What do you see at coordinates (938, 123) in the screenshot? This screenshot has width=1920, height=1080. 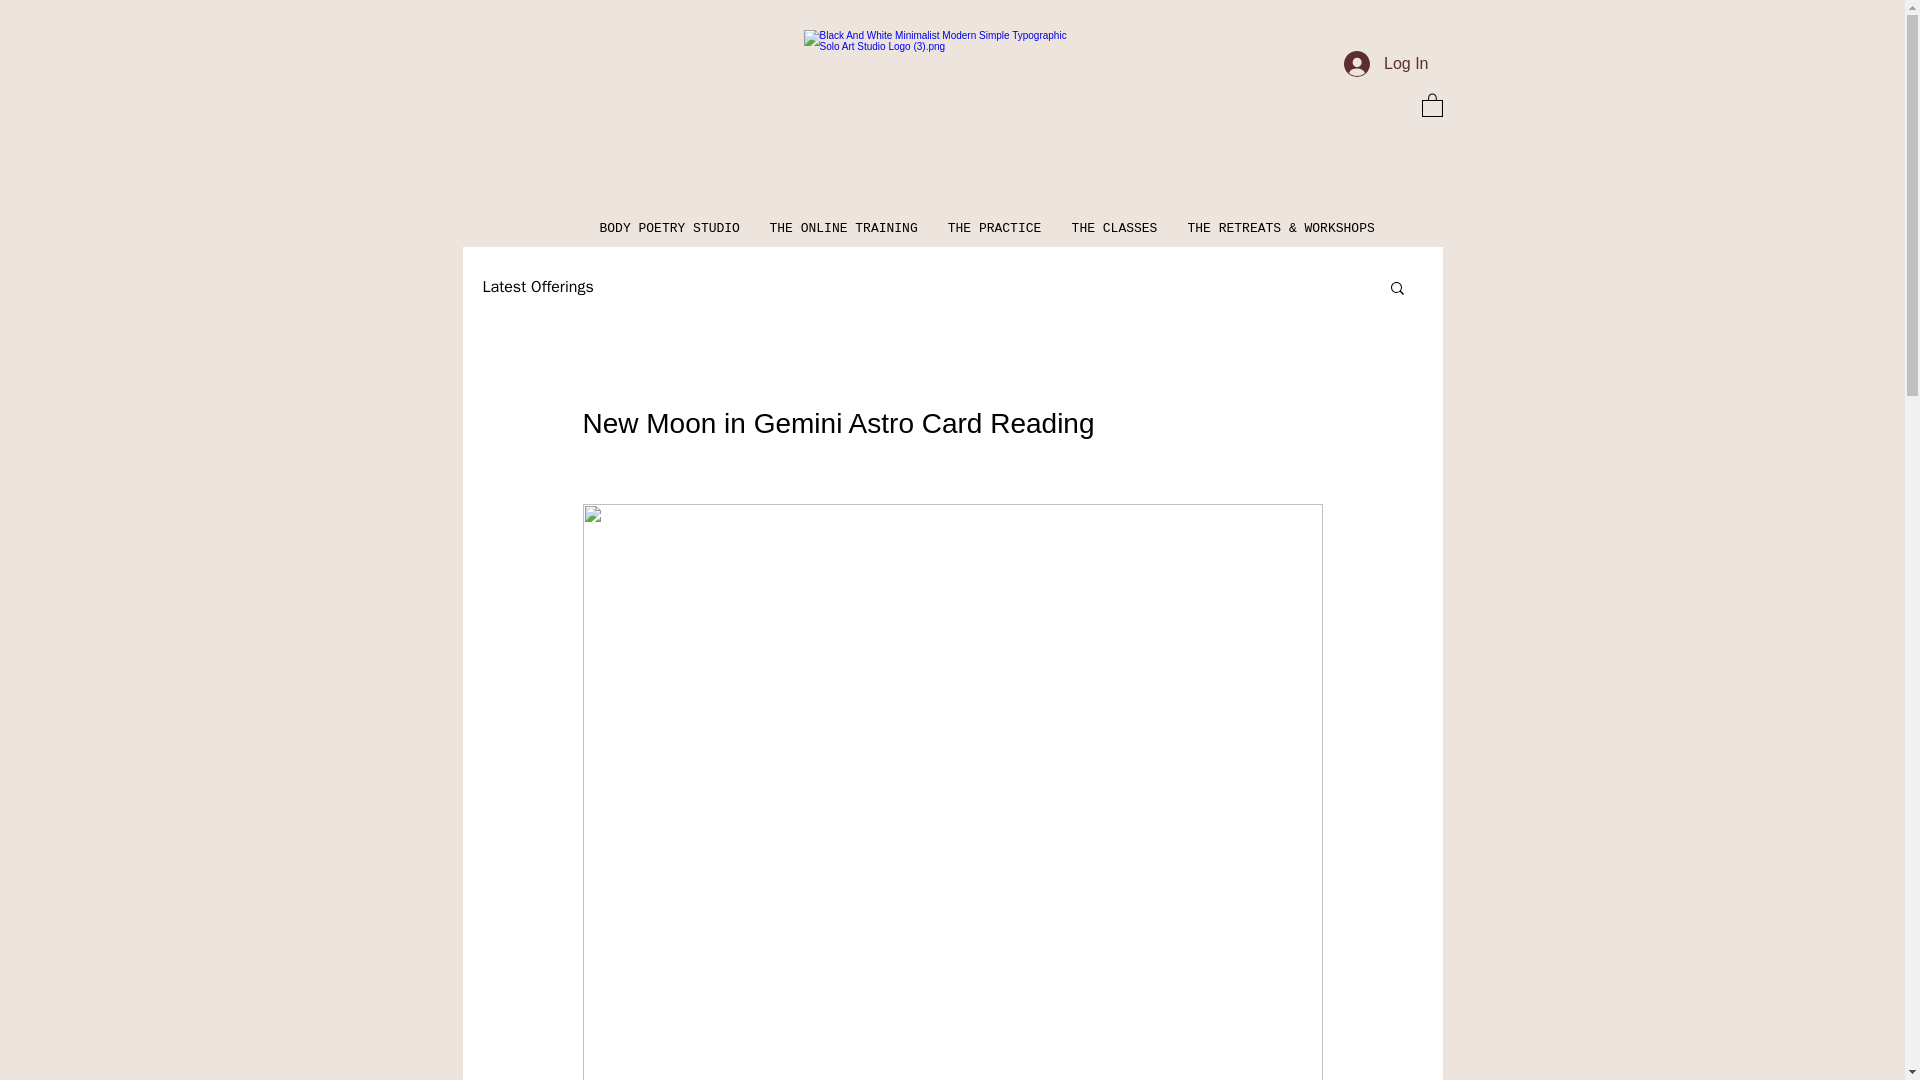 I see `Black And White Minimalist Modern Simple` at bounding box center [938, 123].